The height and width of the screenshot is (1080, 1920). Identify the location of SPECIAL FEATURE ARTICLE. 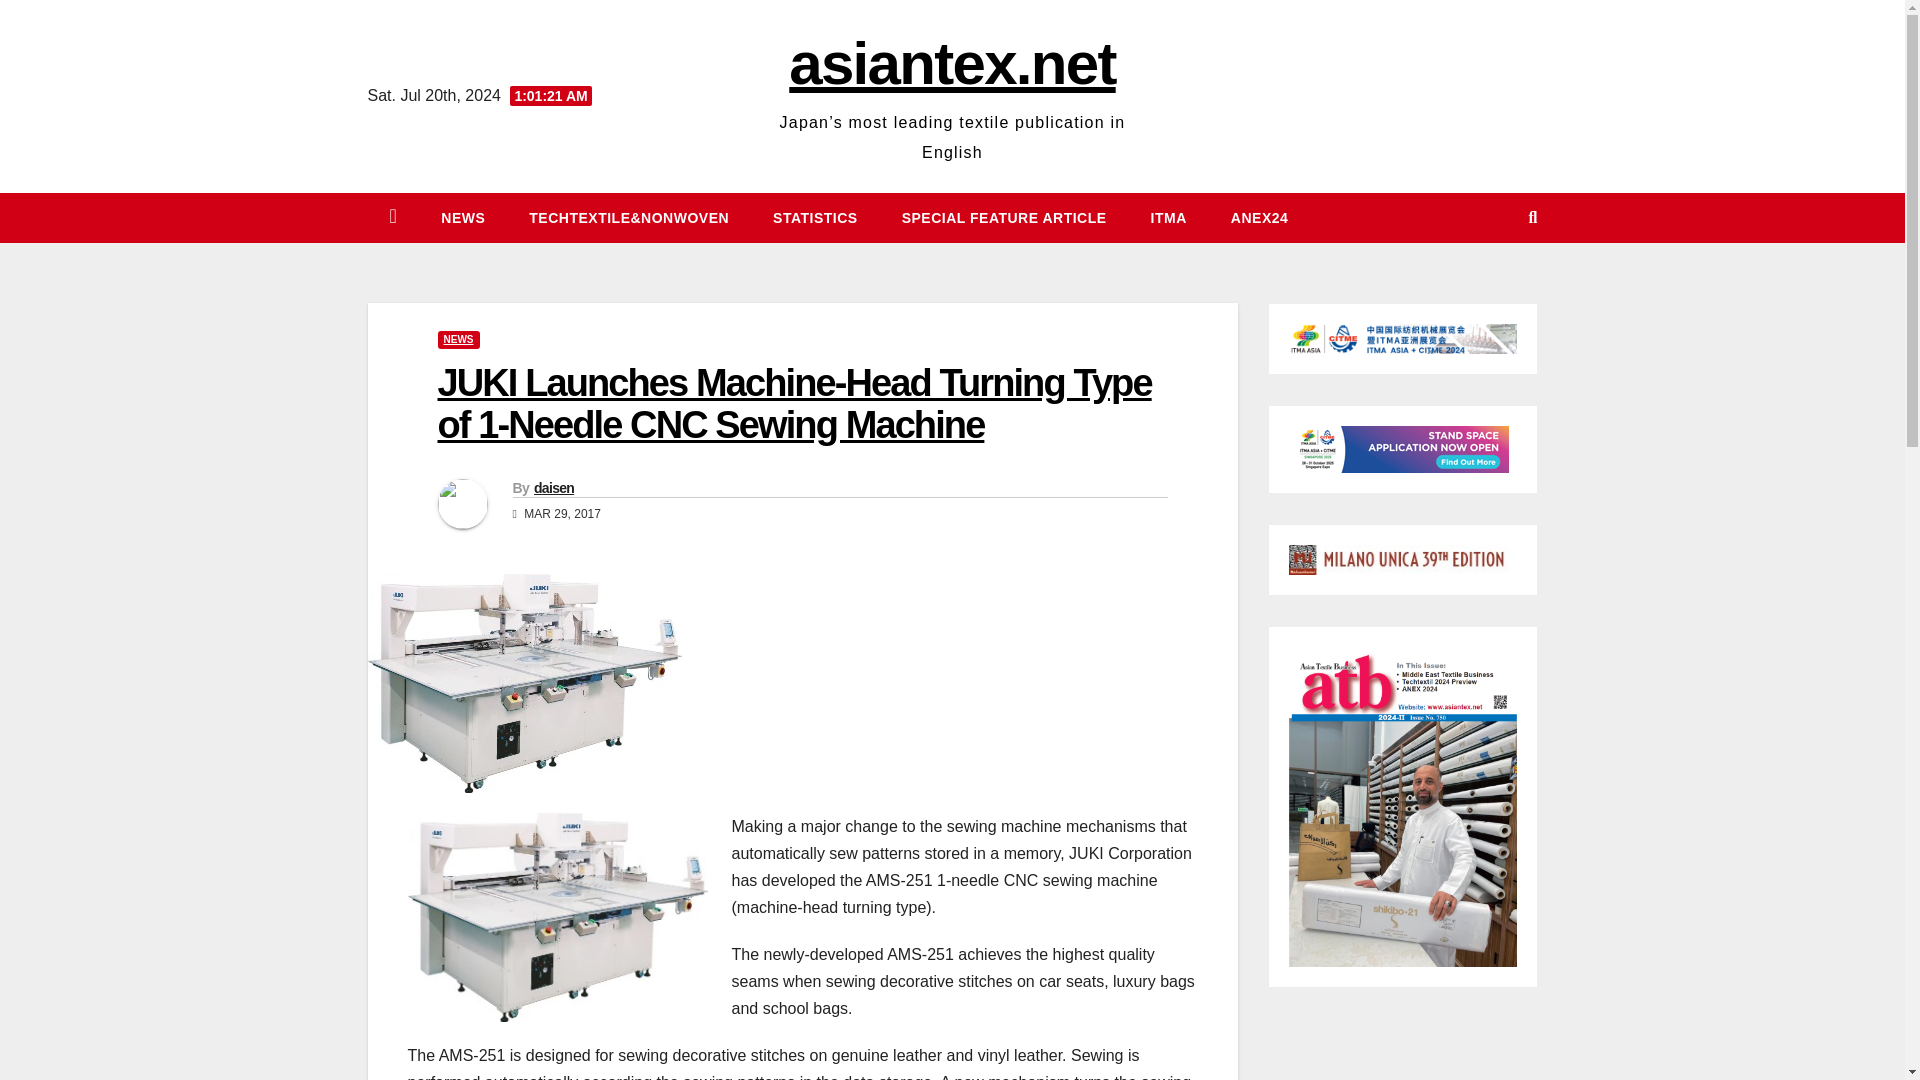
(1004, 218).